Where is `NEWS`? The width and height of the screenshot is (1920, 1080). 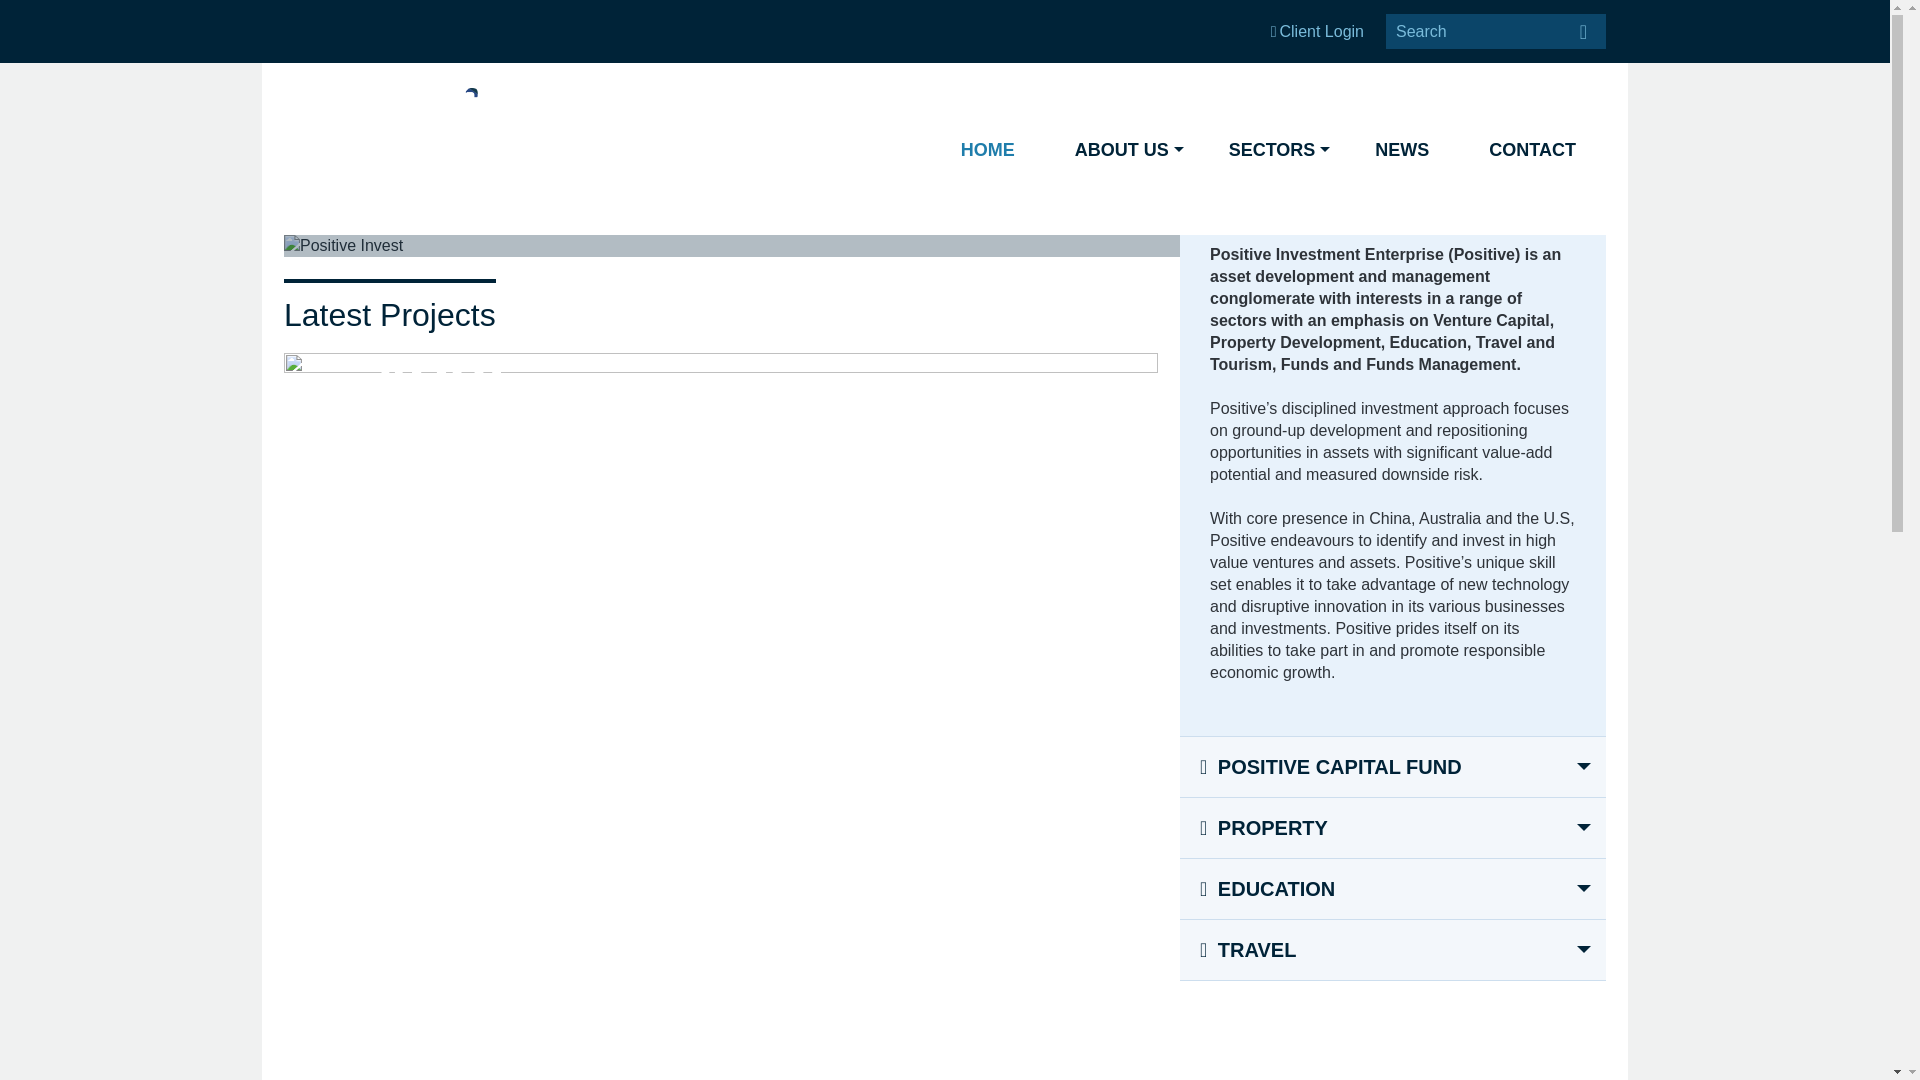
NEWS is located at coordinates (1401, 150).